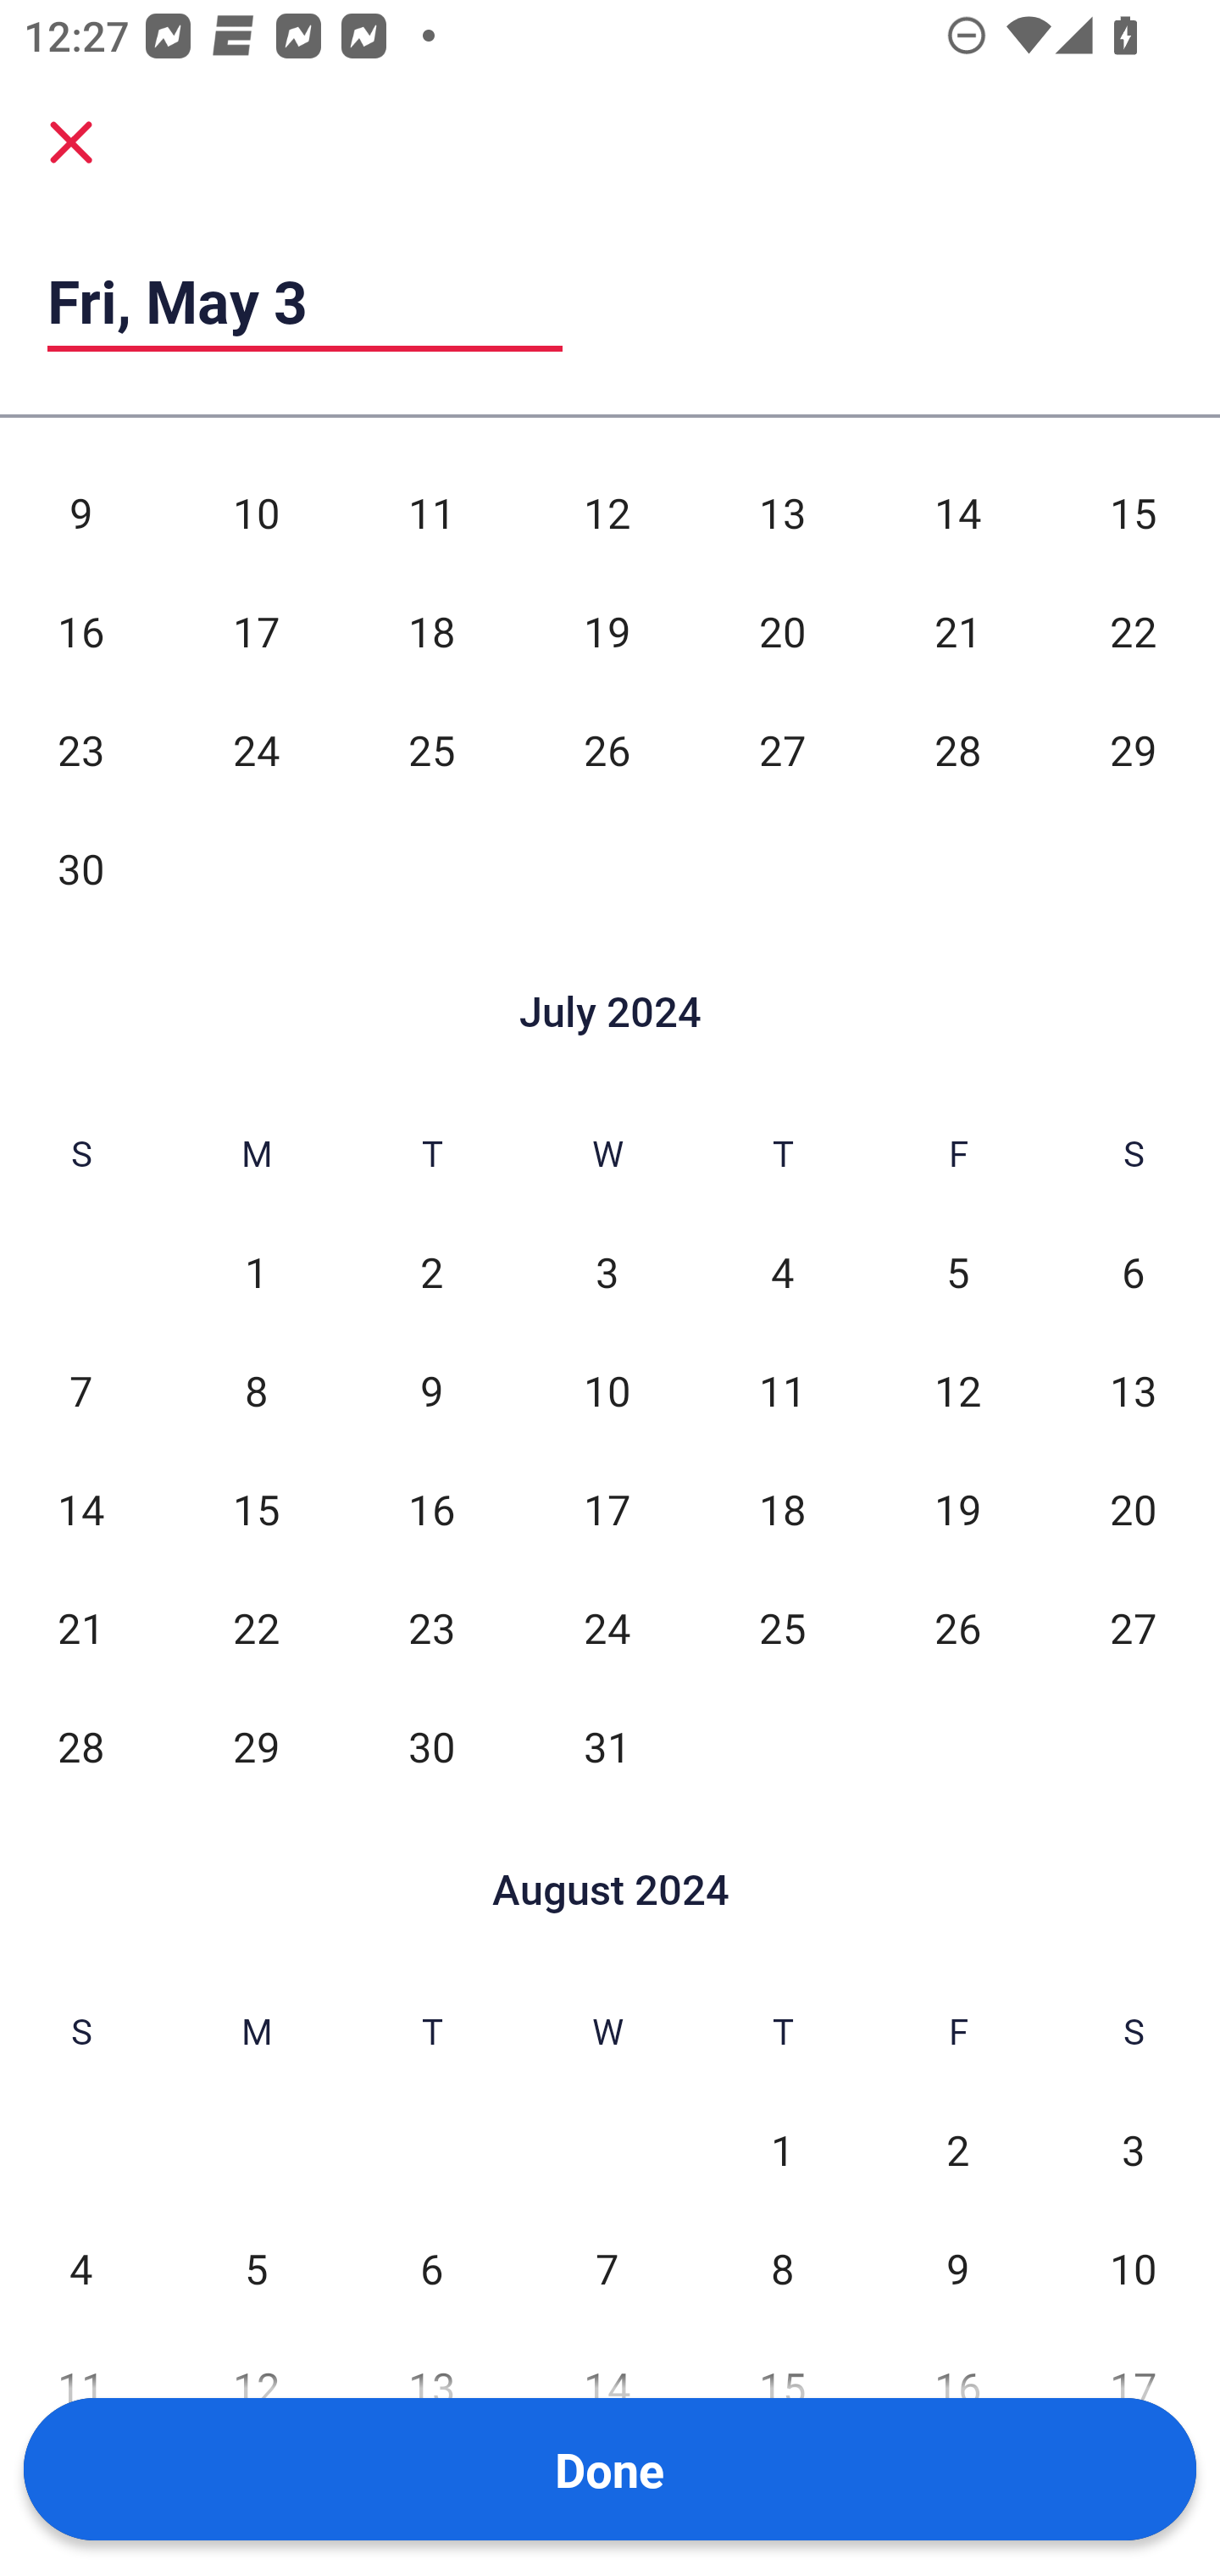  I want to click on 23 Sun, Jun 23, Not Selected, so click(80, 749).